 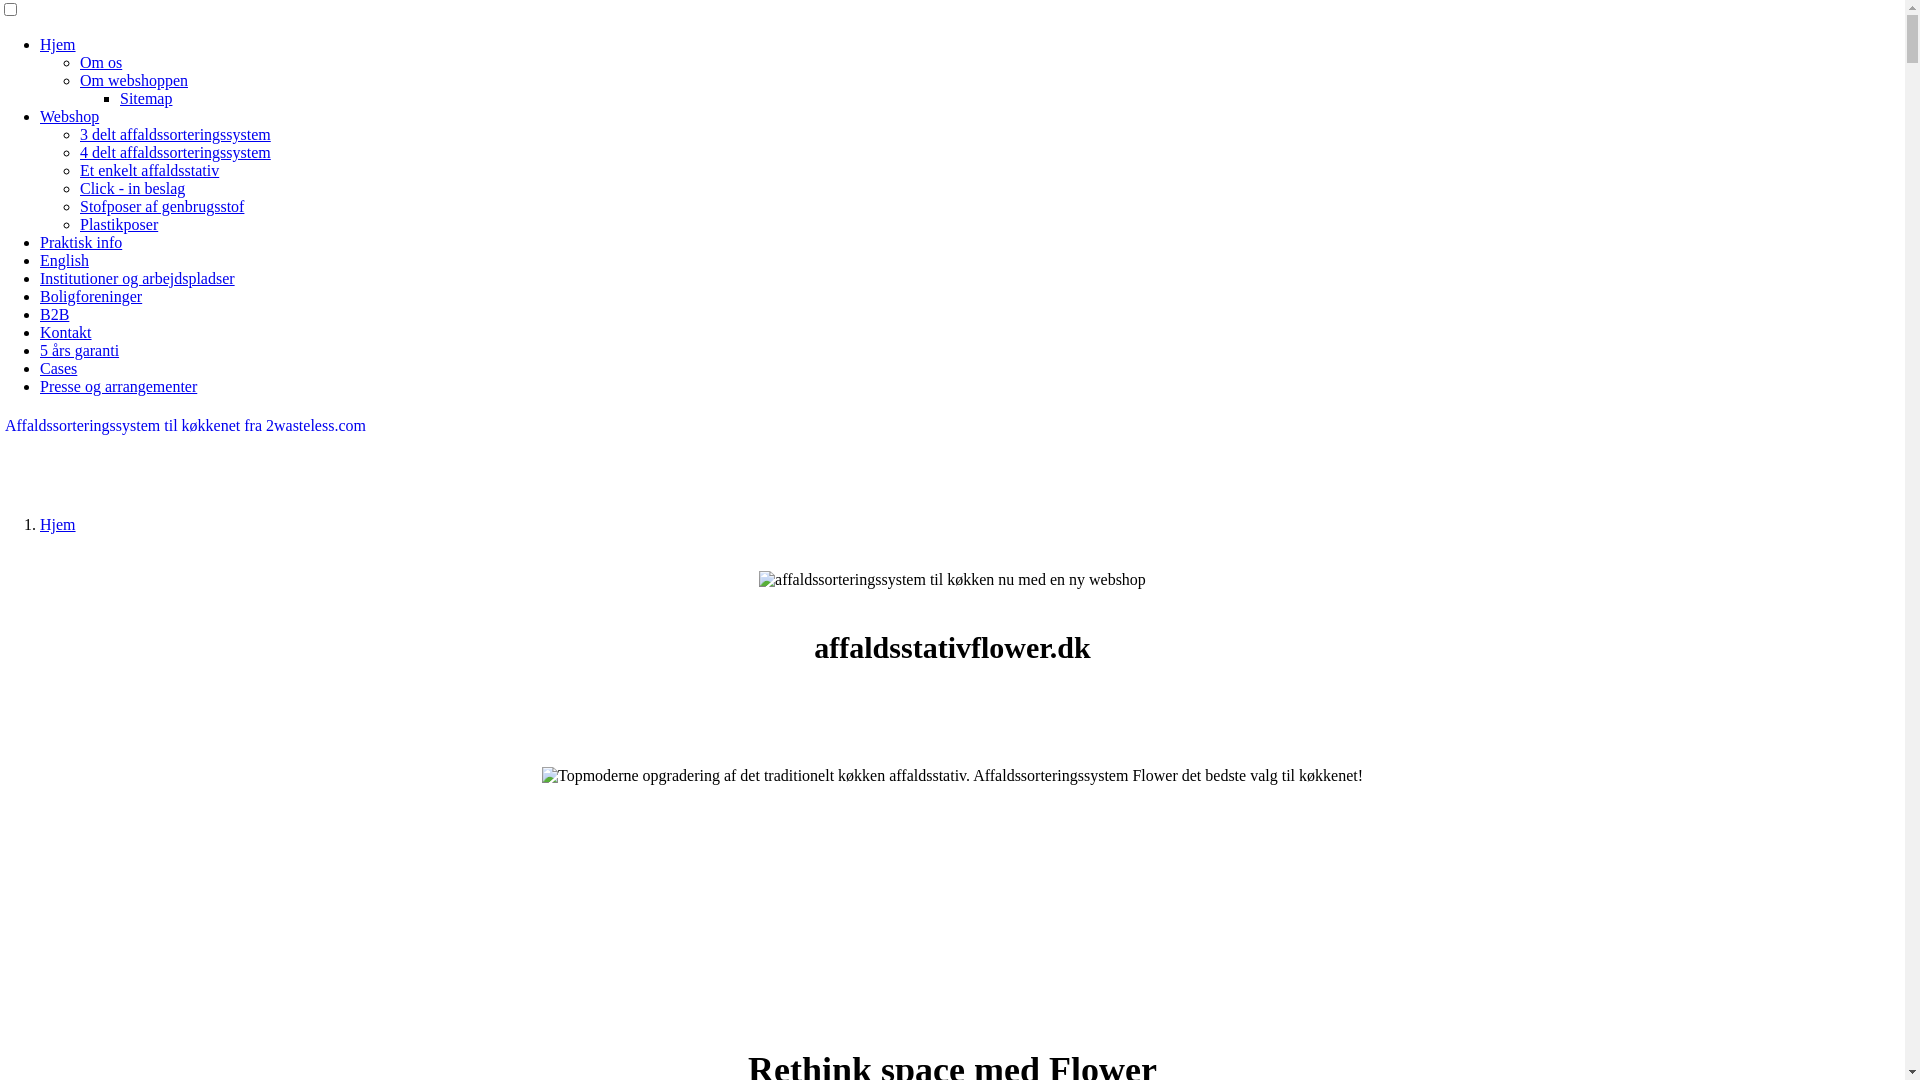 What do you see at coordinates (134, 80) in the screenshot?
I see `Om webshoppen` at bounding box center [134, 80].